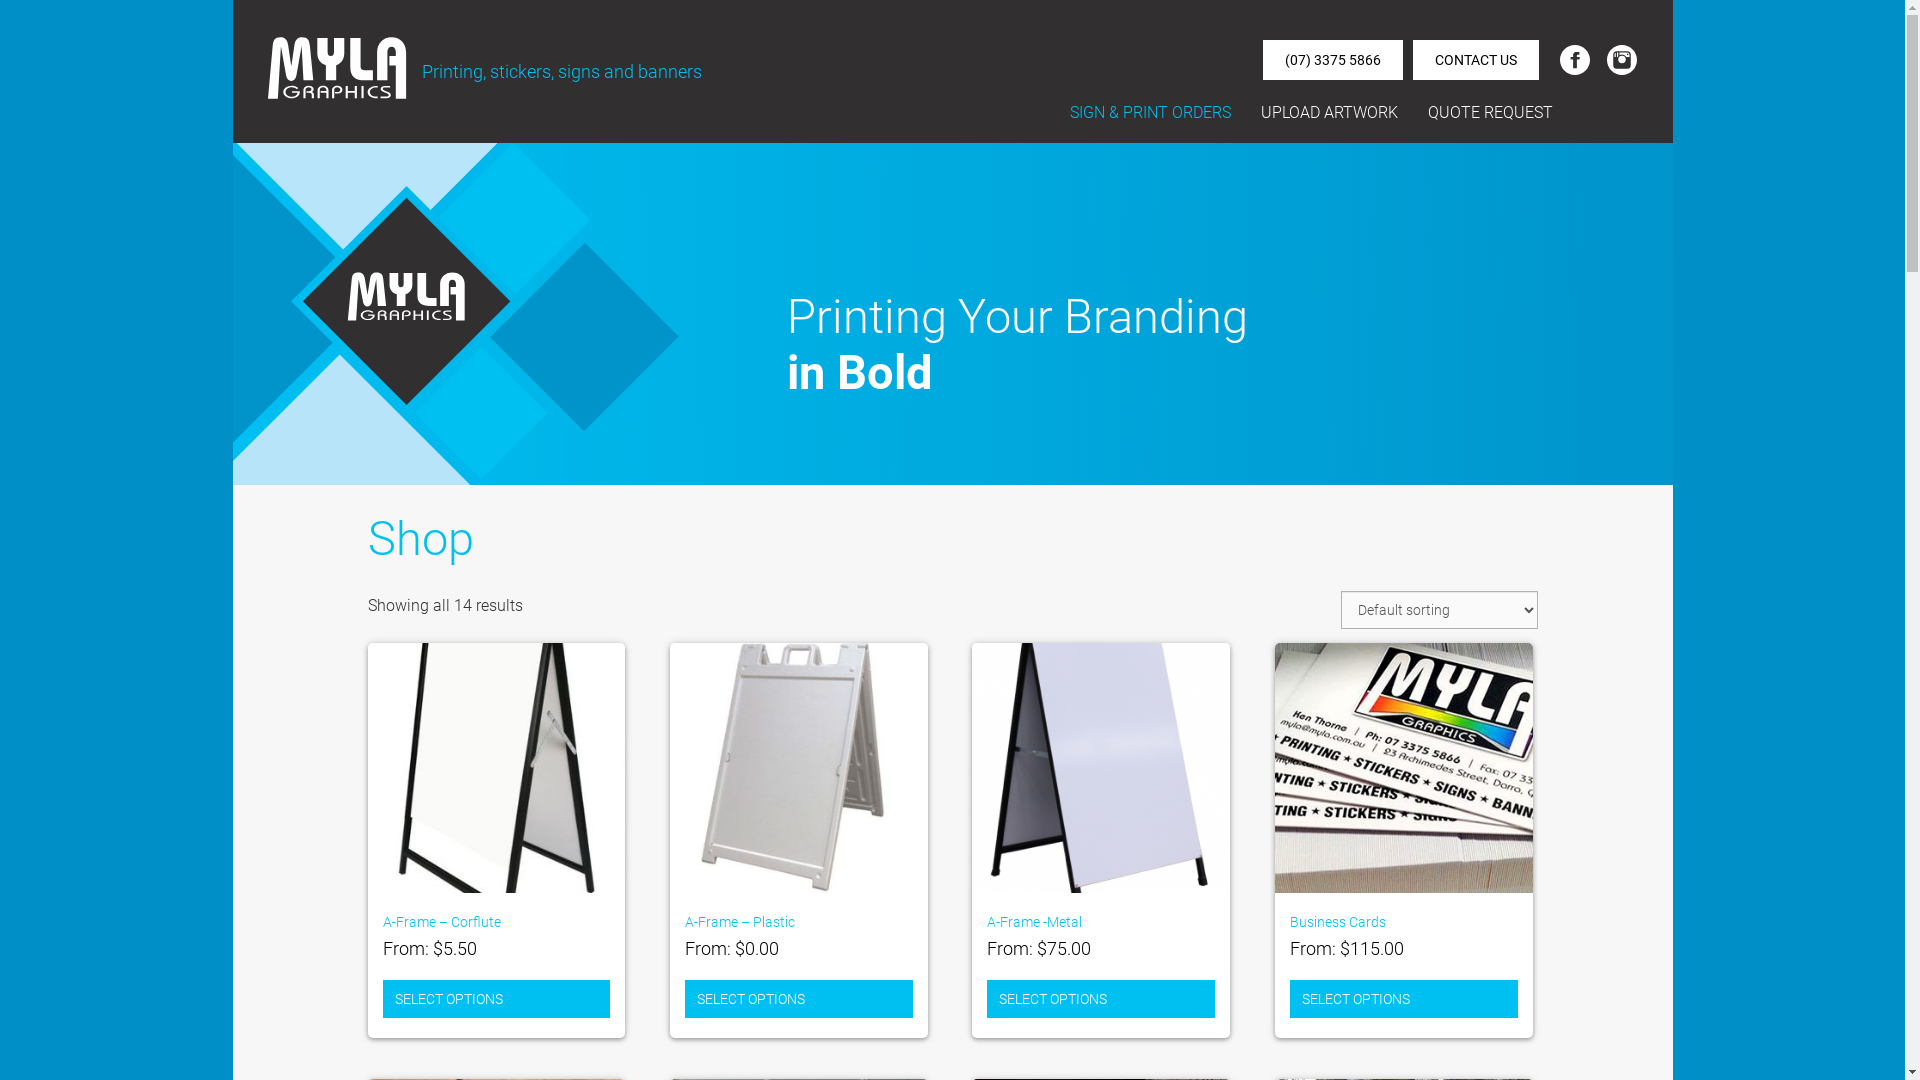  What do you see at coordinates (496, 998) in the screenshot?
I see `SELECT OPTIONS` at bounding box center [496, 998].